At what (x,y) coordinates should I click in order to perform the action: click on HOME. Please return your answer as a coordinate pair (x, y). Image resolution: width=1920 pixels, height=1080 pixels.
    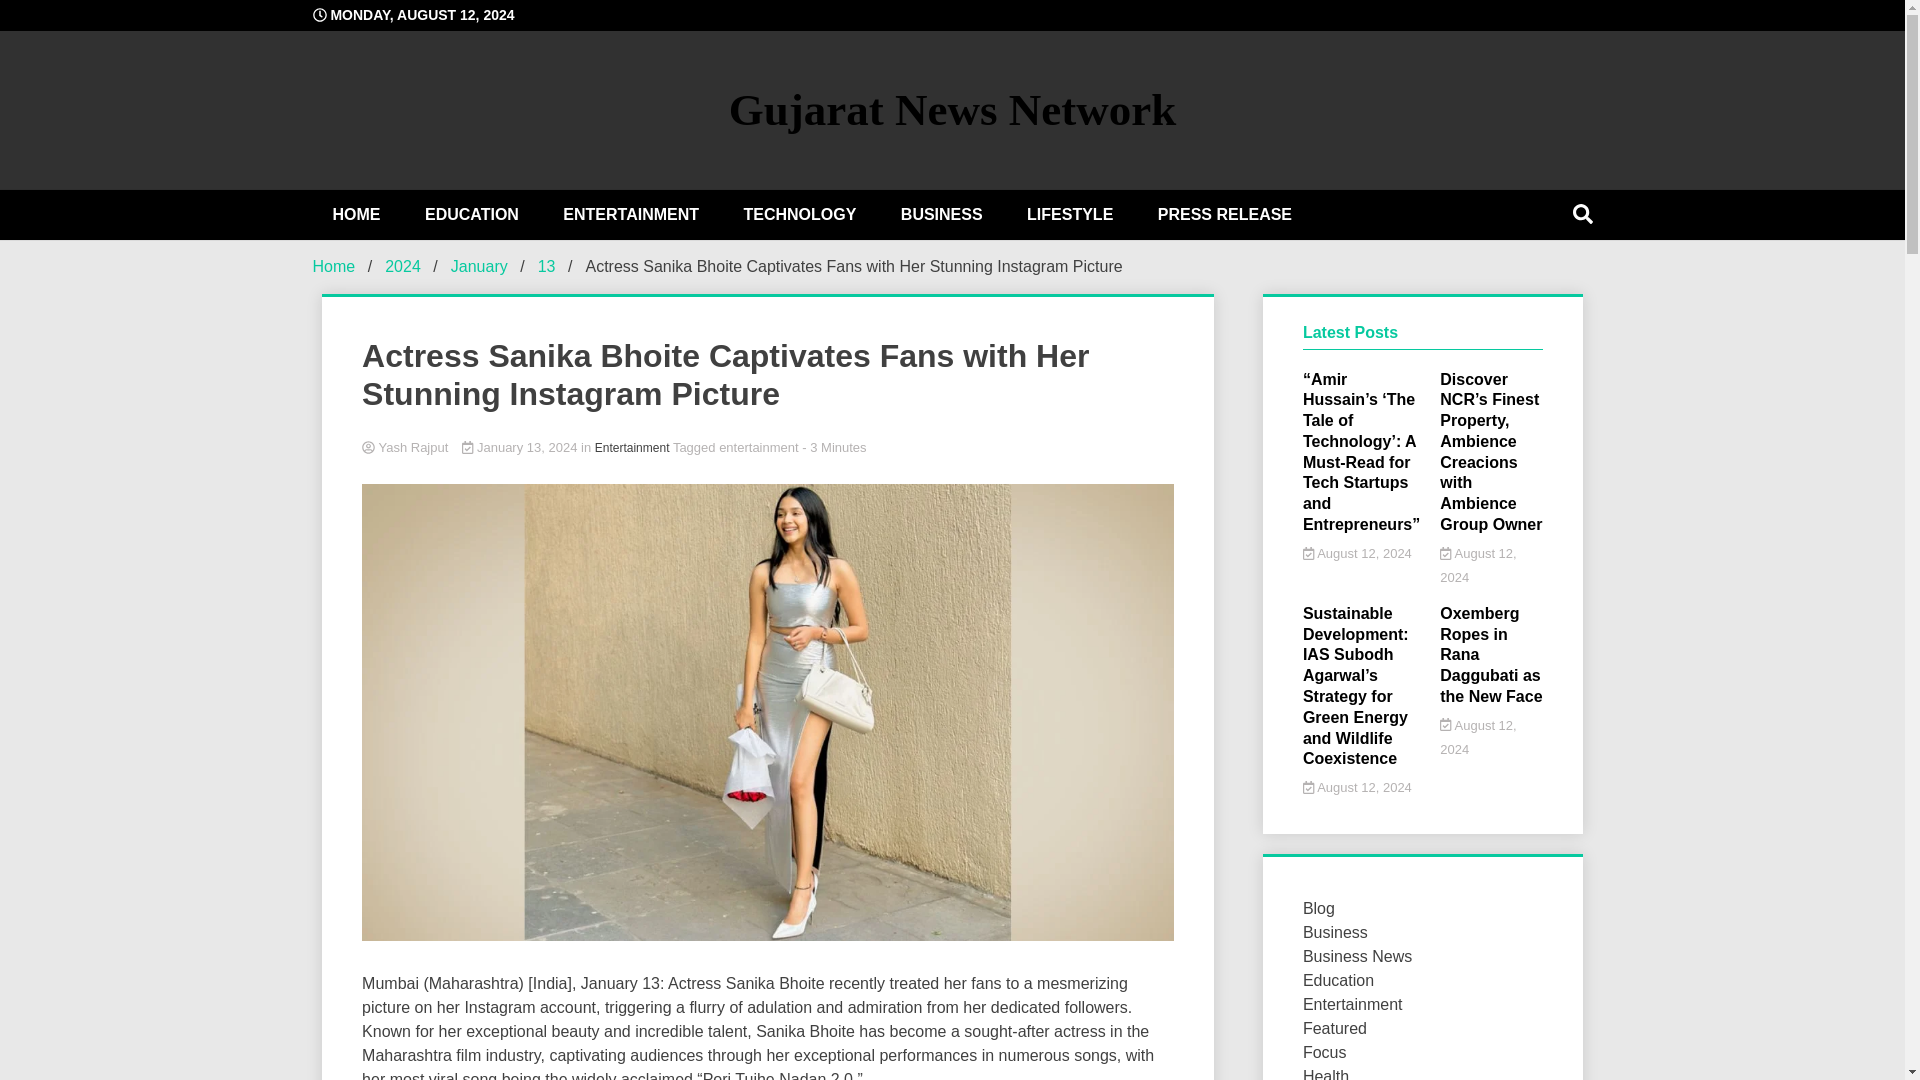
    Looking at the image, I should click on (355, 214).